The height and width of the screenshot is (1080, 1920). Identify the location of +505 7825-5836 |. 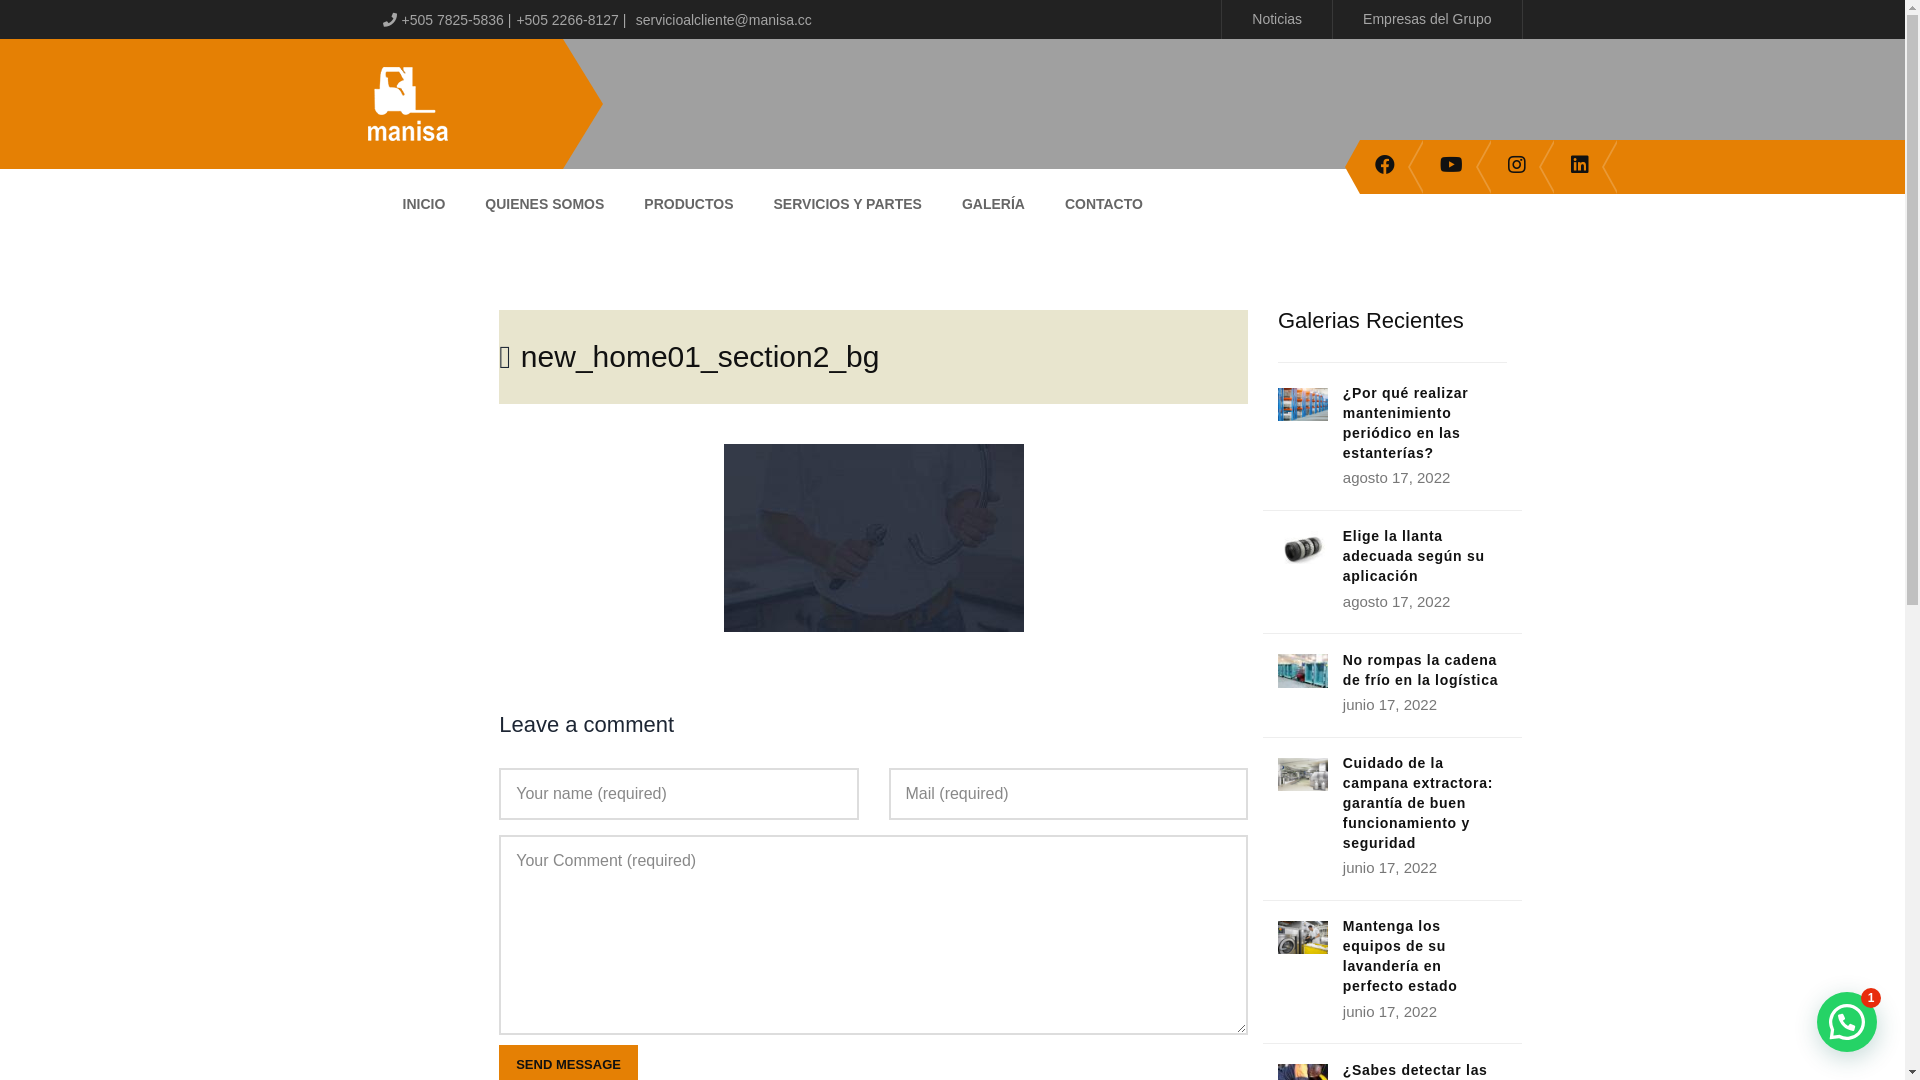
(457, 20).